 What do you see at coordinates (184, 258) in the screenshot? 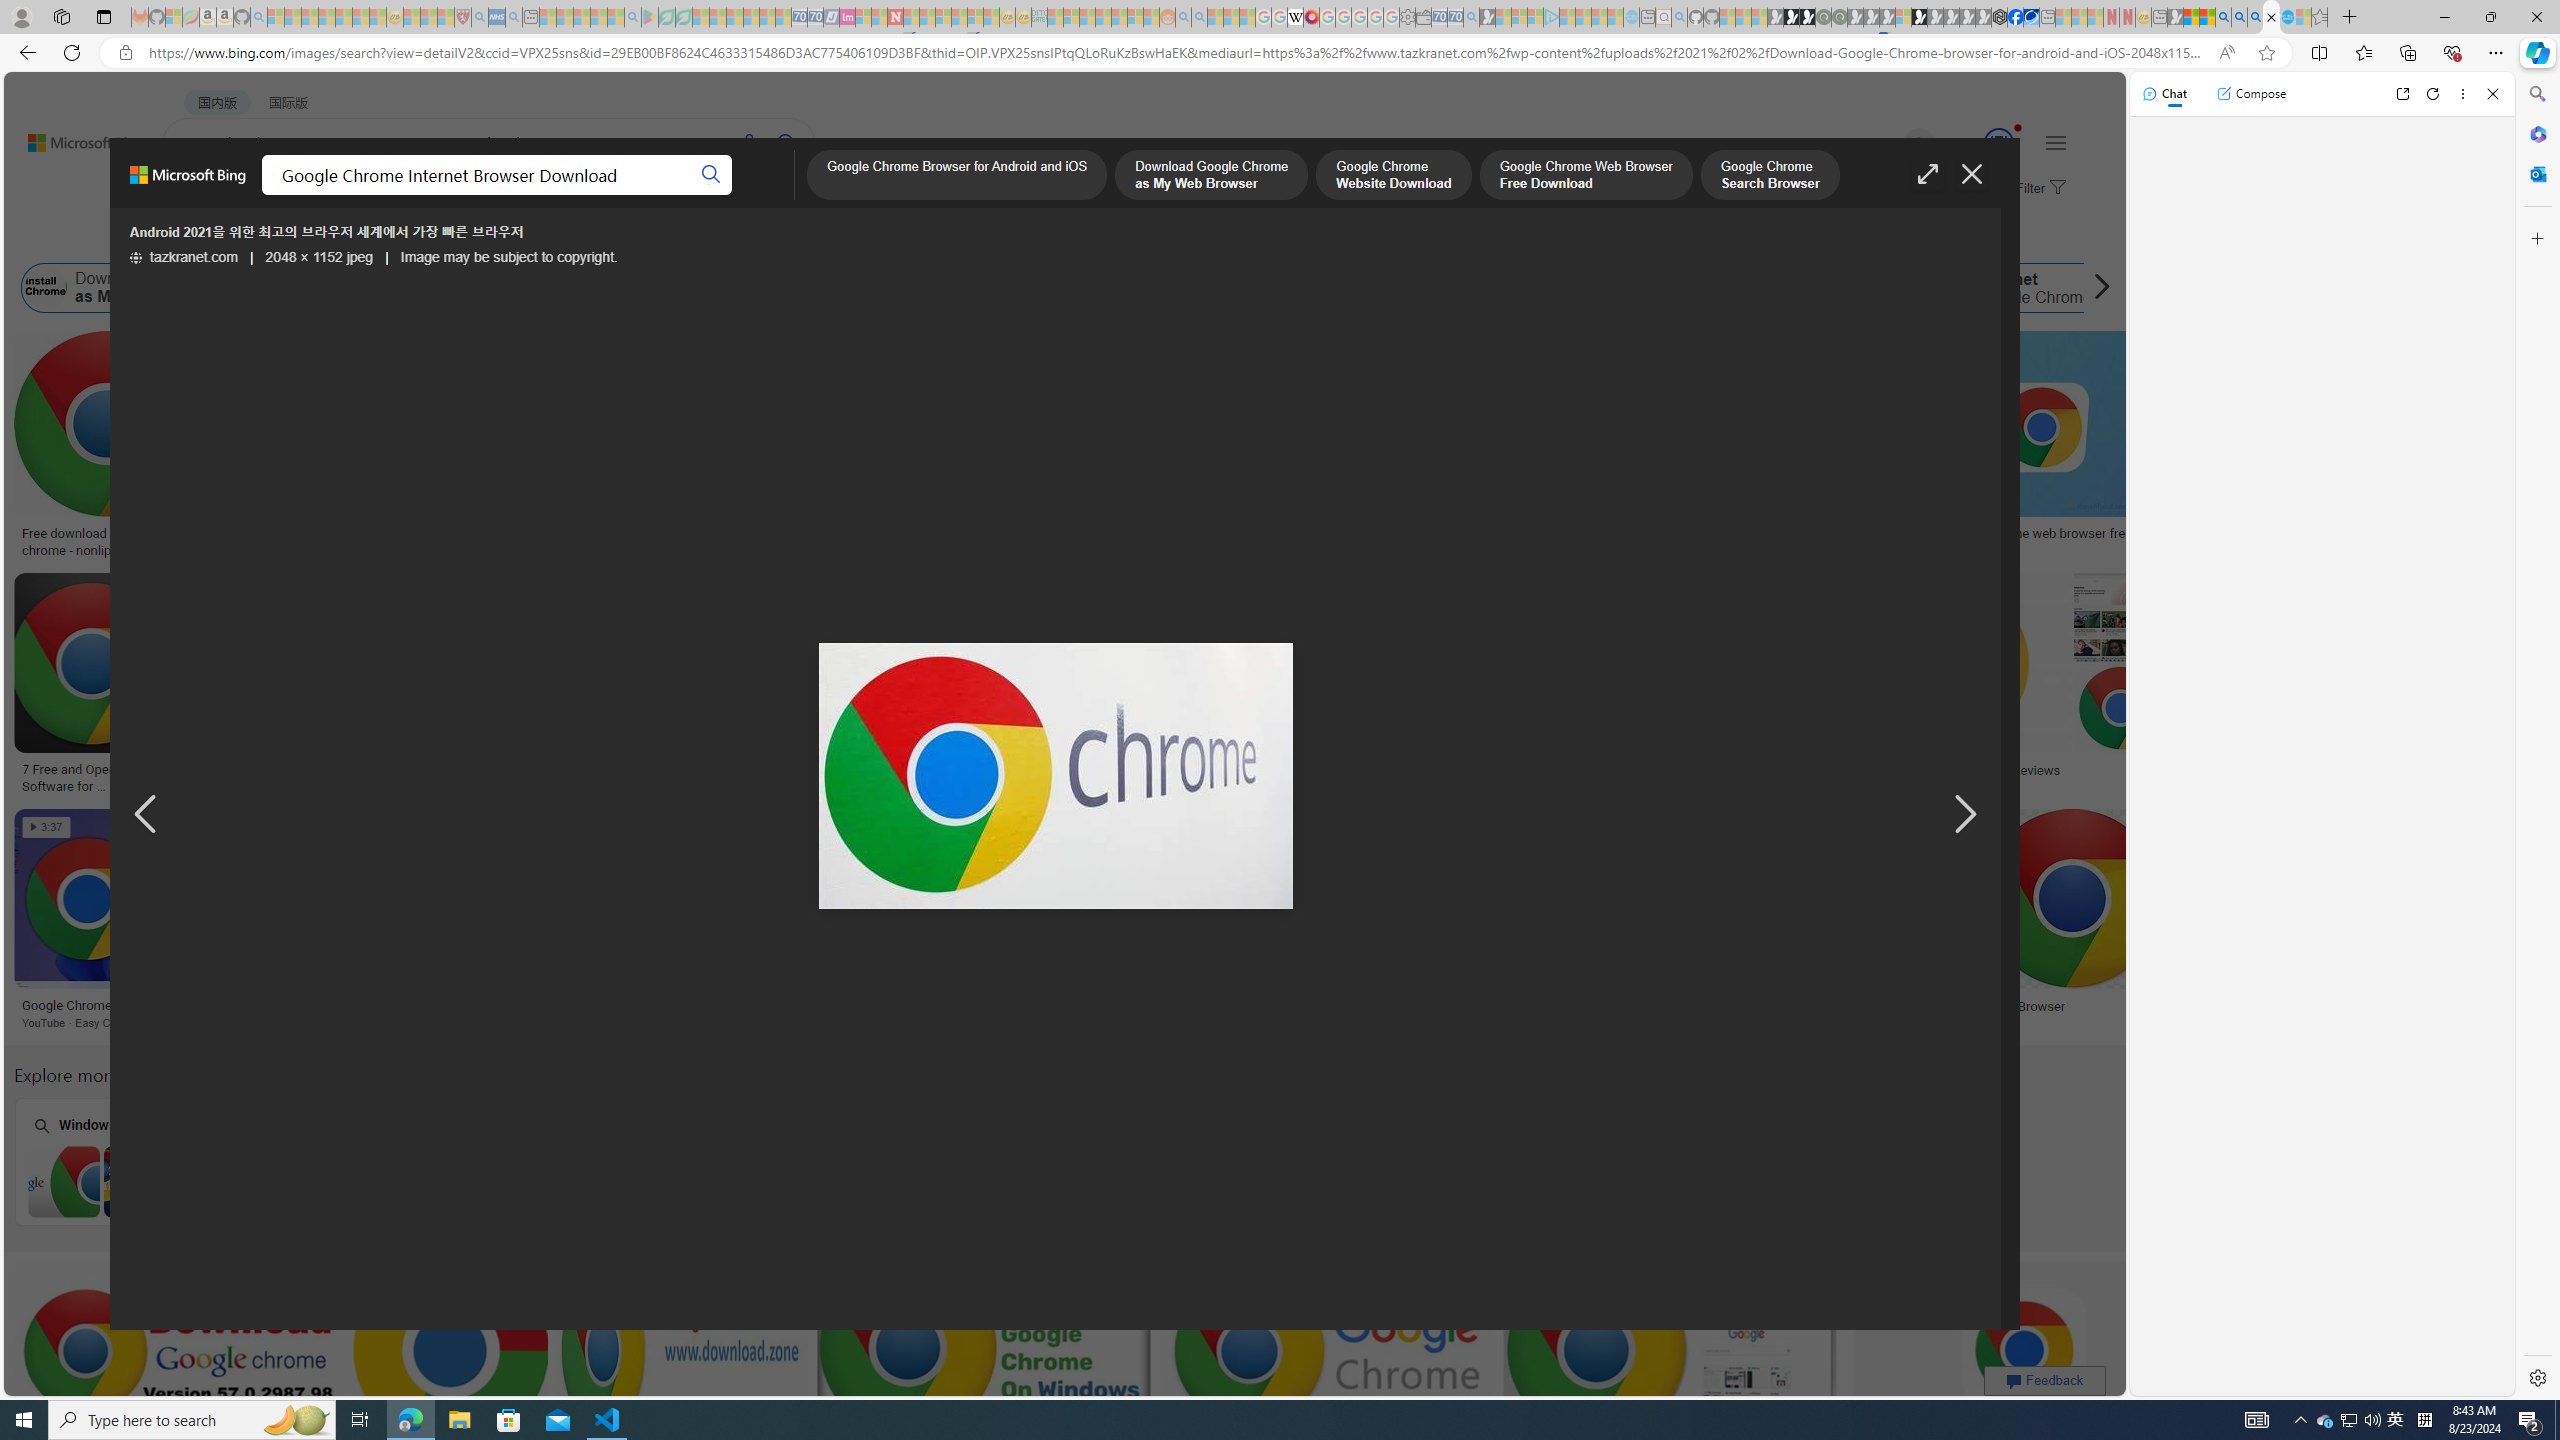
I see `tazkranet.com` at bounding box center [184, 258].